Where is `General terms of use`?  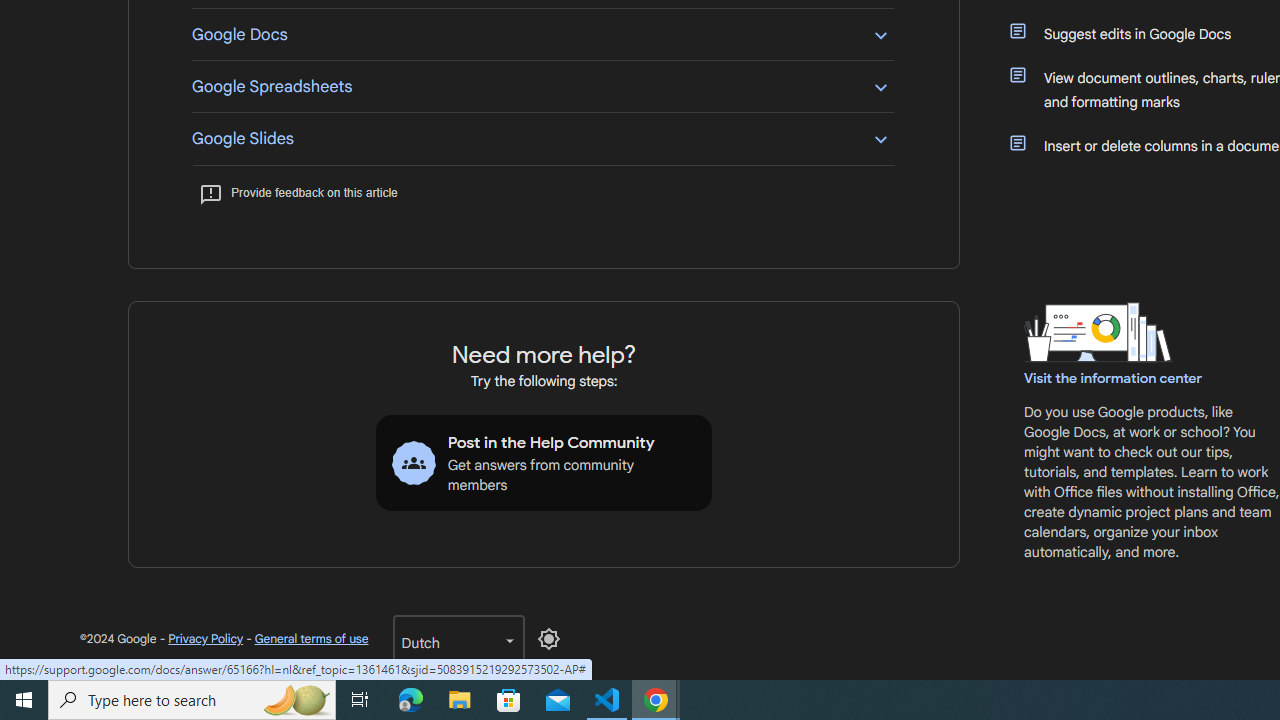
General terms of use is located at coordinates (310, 638).